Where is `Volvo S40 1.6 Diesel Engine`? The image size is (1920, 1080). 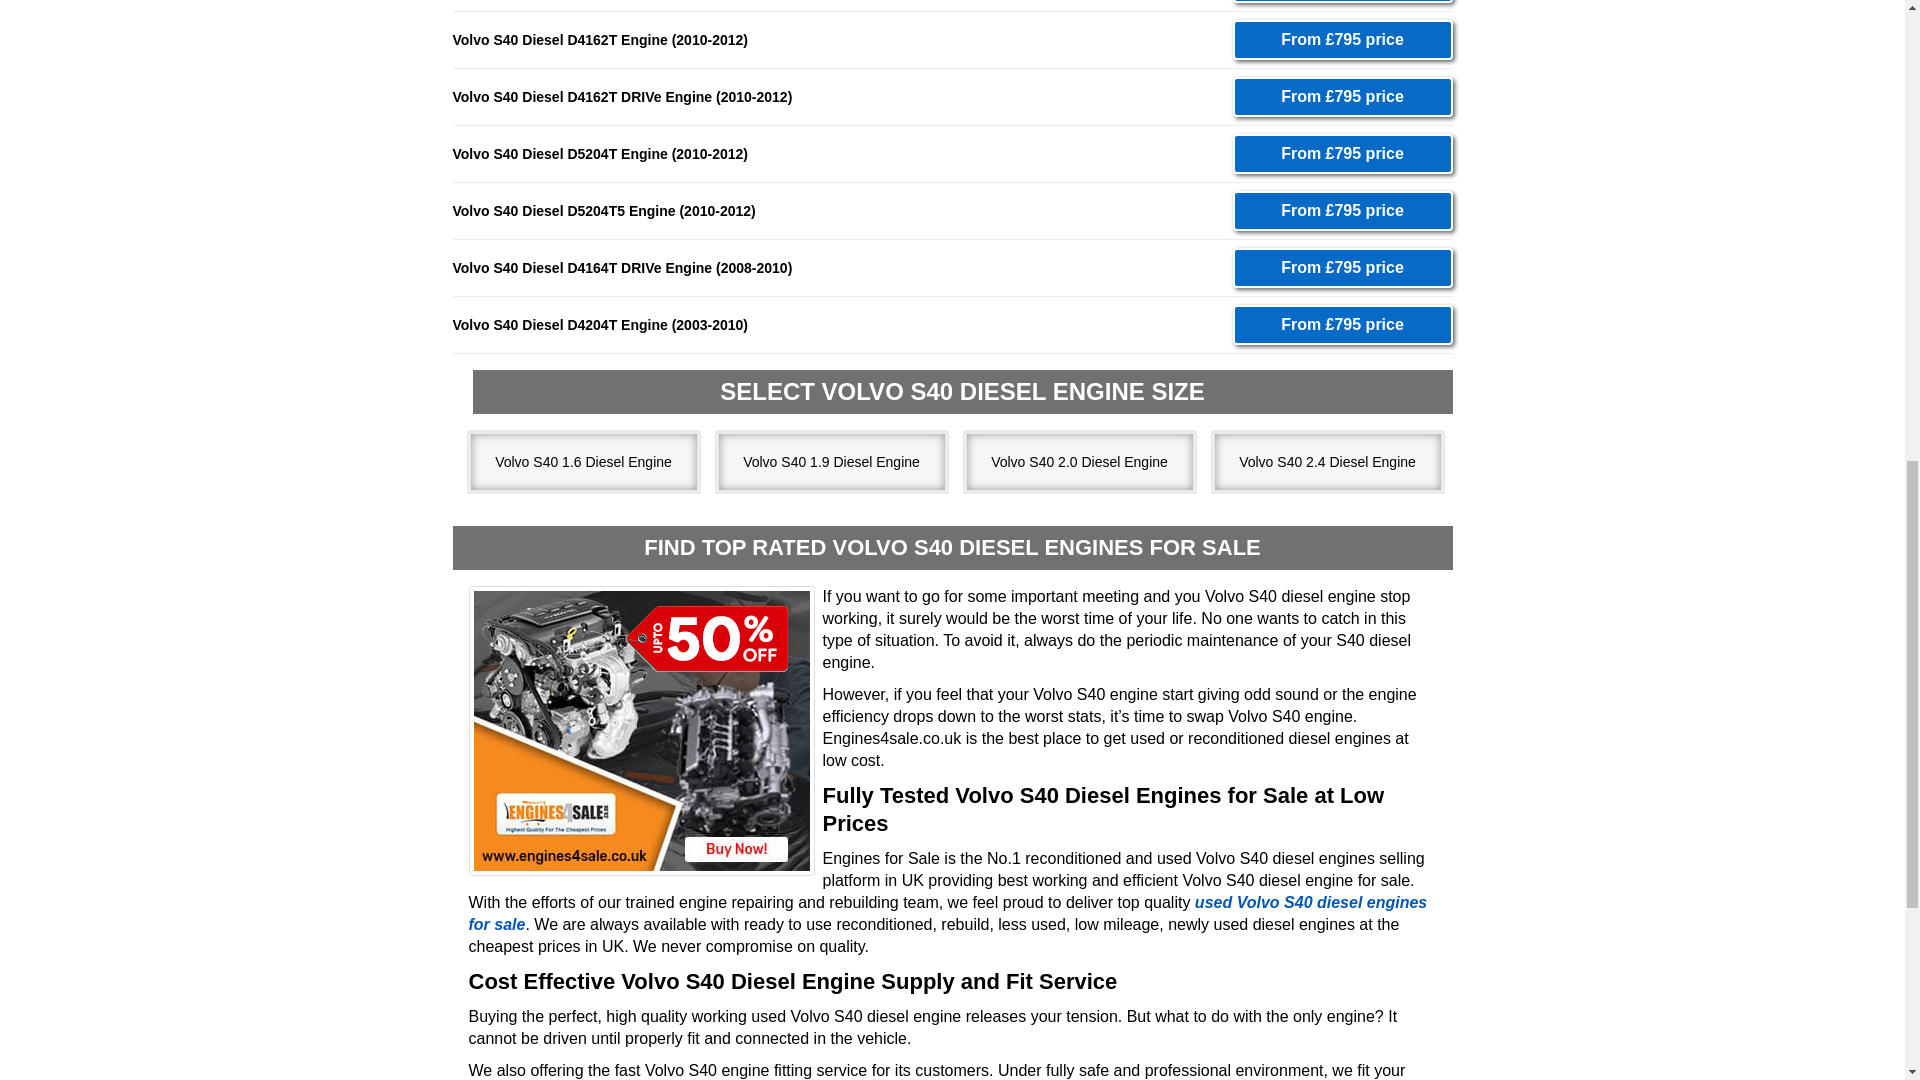 Volvo S40 1.6 Diesel Engine is located at coordinates (576, 461).